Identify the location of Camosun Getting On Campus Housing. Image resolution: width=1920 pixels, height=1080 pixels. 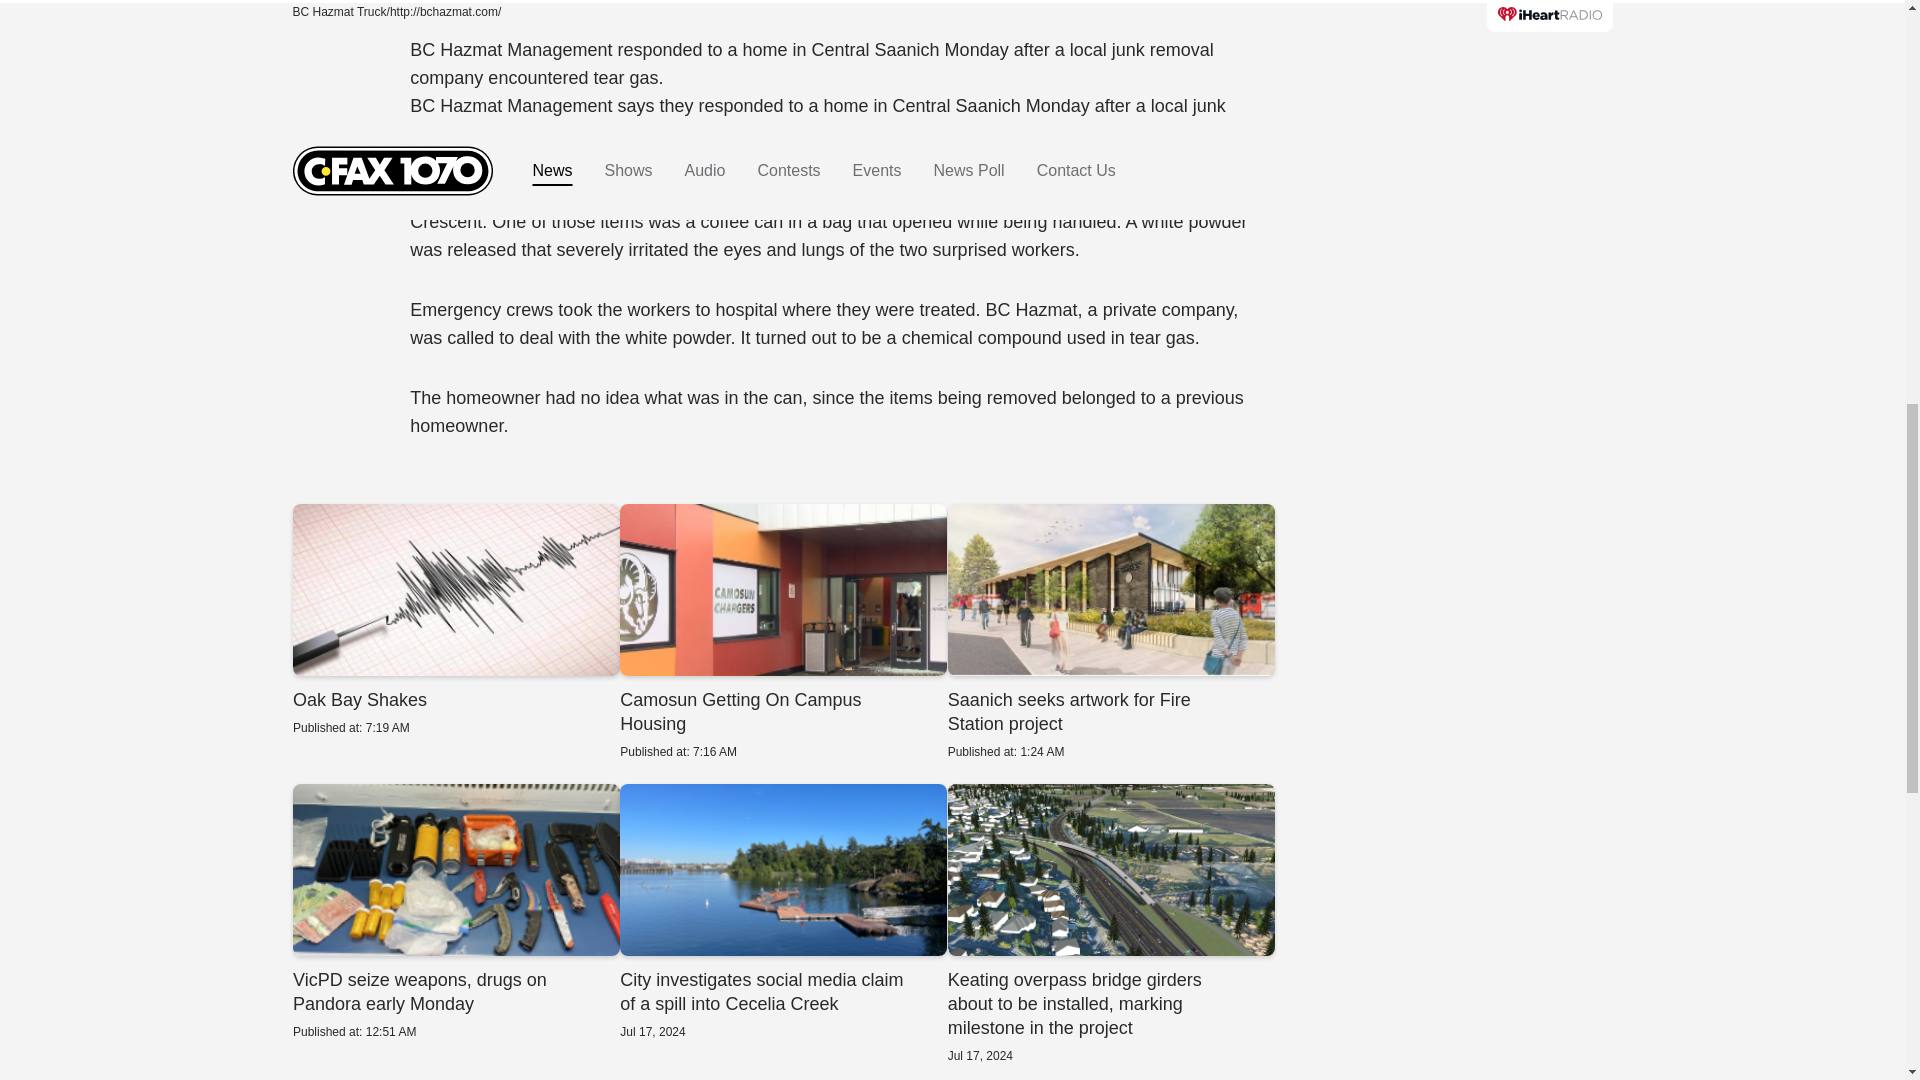
(783, 632).